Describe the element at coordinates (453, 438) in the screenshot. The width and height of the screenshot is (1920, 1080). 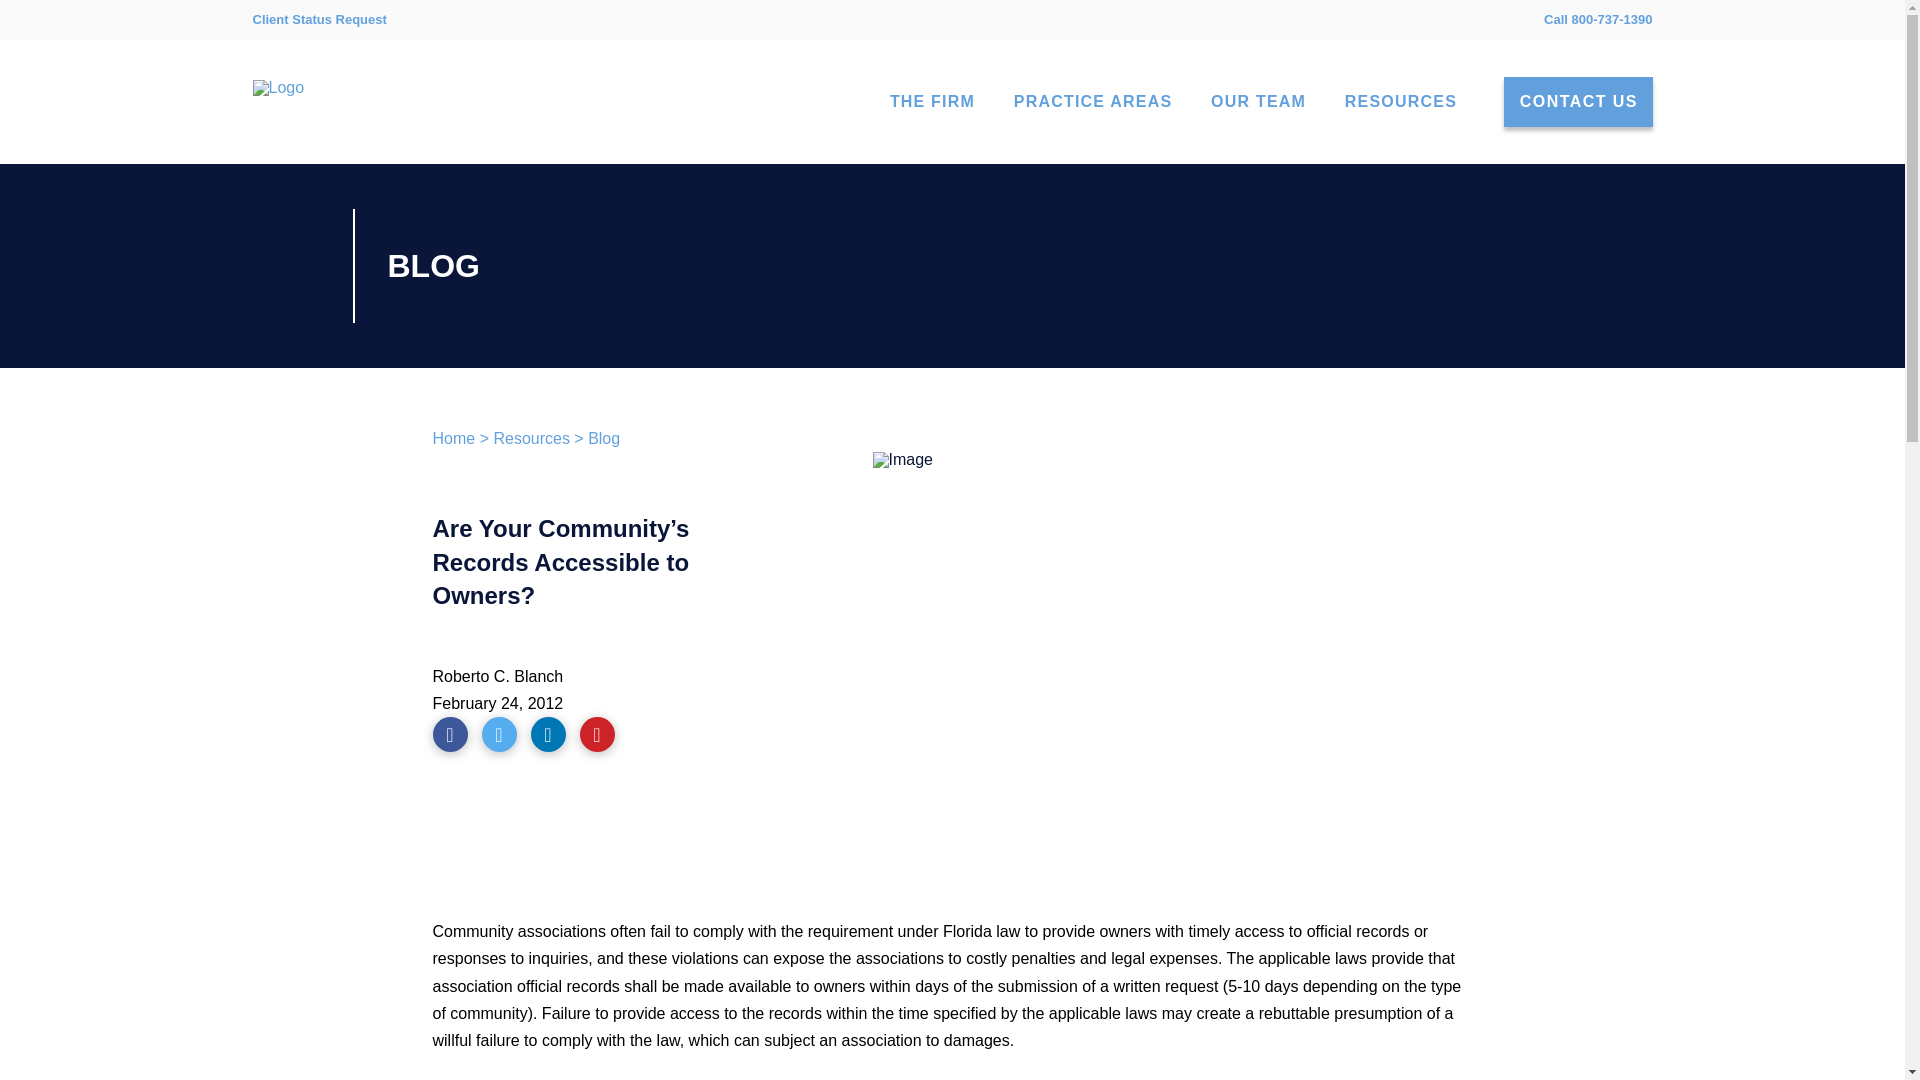
I see `Home` at that location.